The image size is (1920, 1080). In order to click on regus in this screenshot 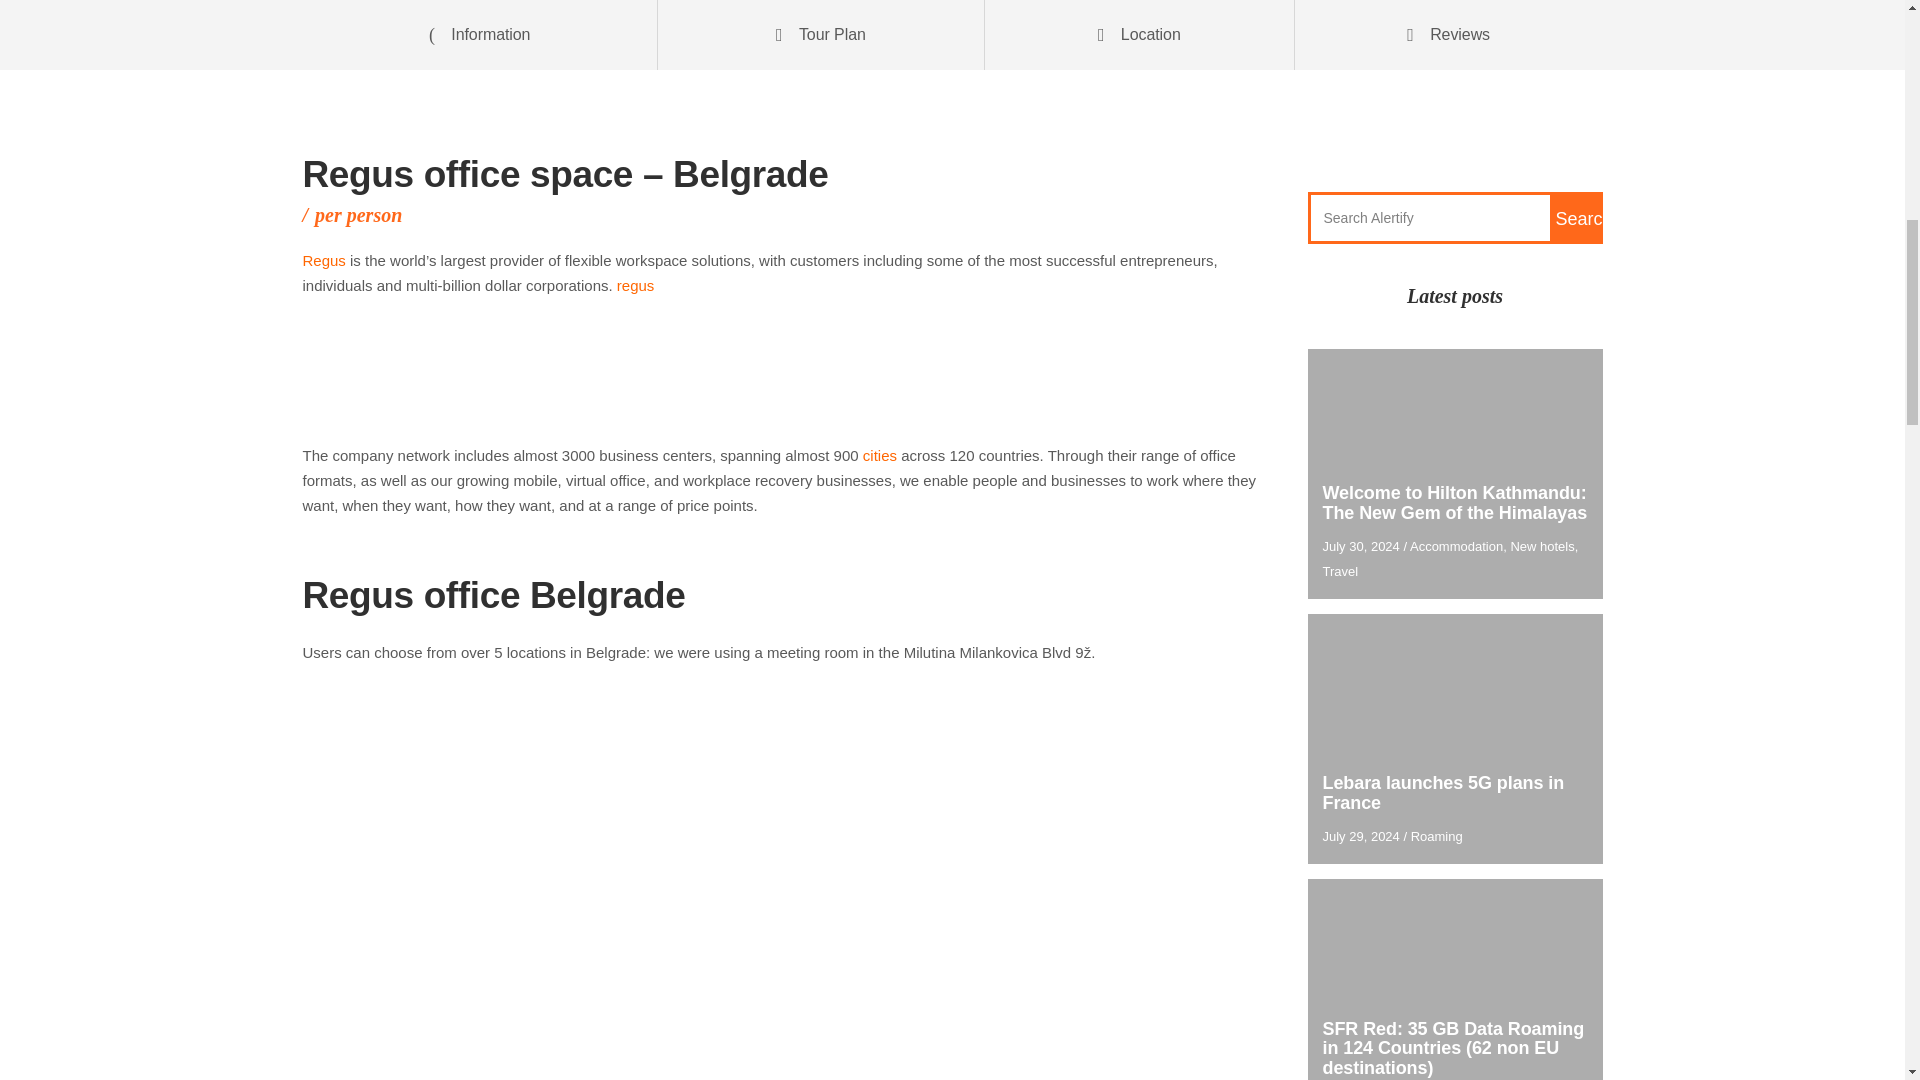, I will do `click(635, 284)`.